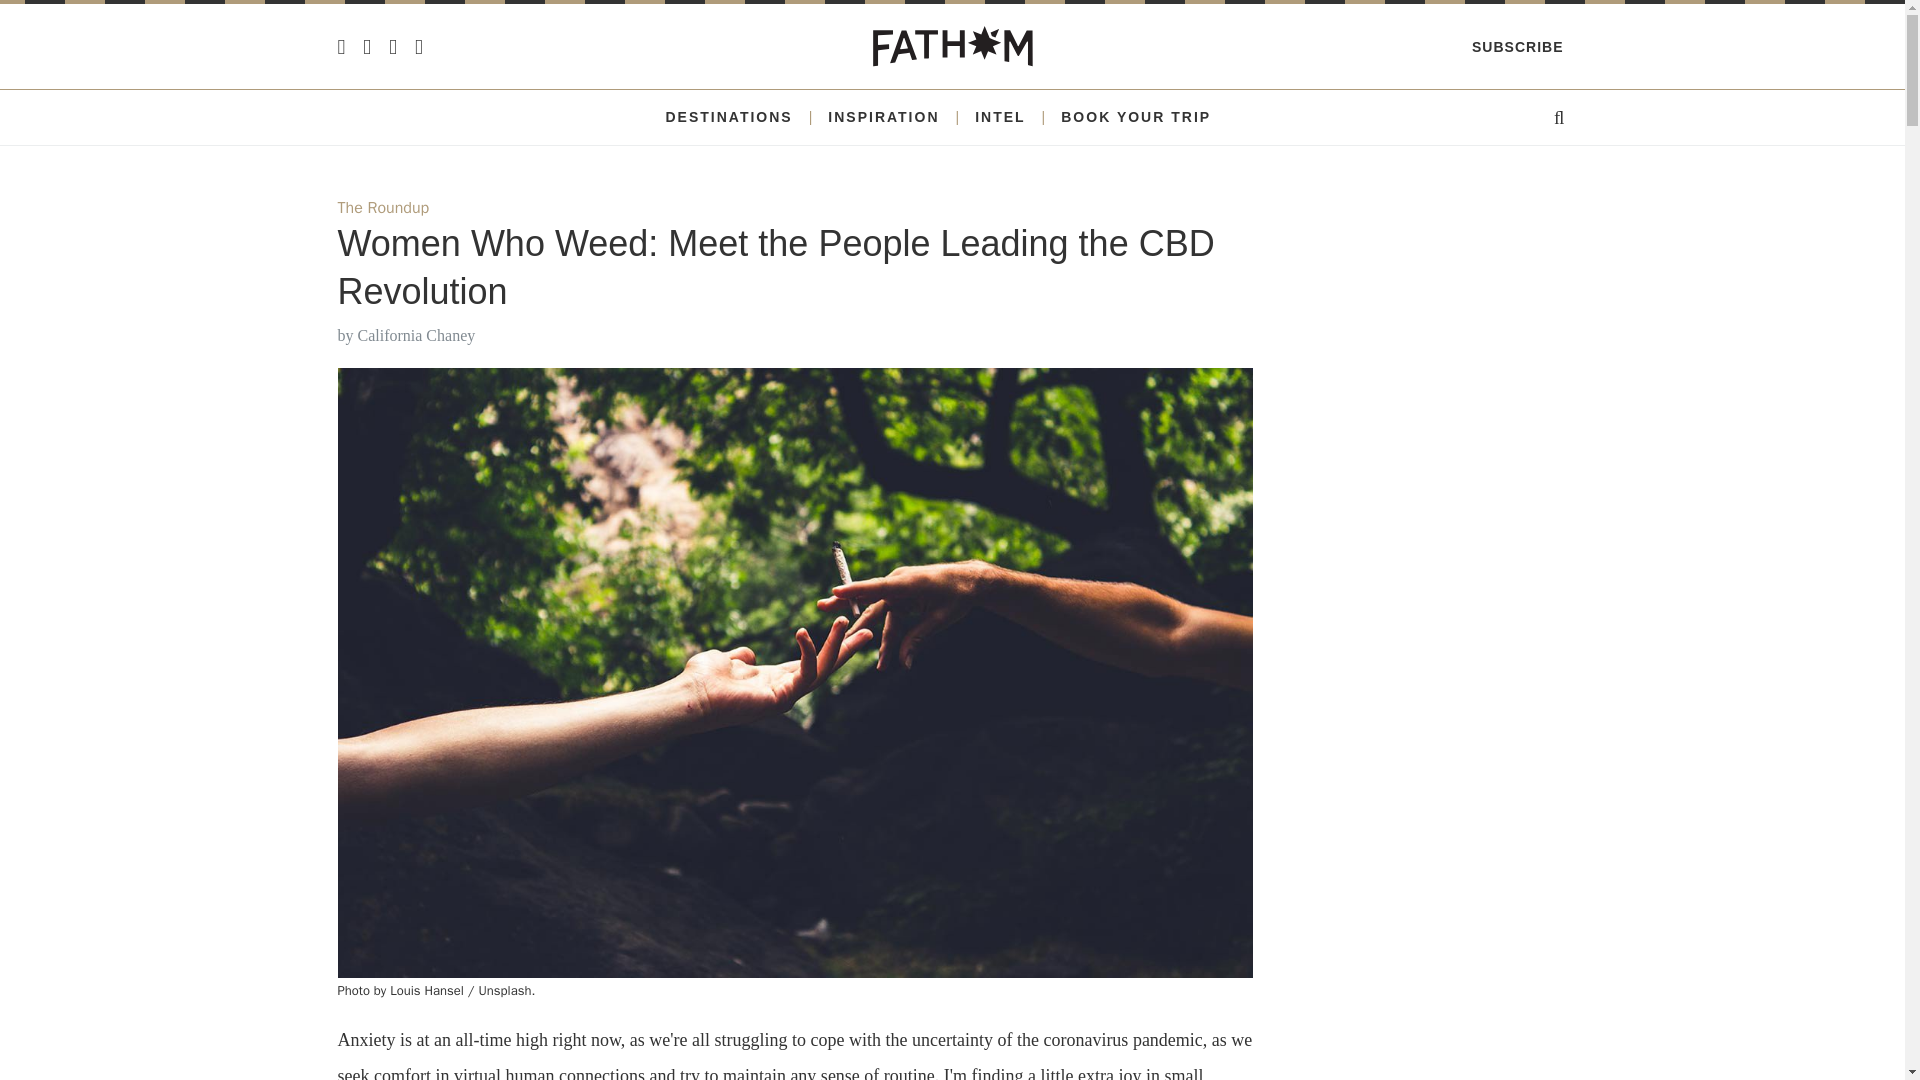 Image resolution: width=1920 pixels, height=1080 pixels. Describe the element at coordinates (416, 336) in the screenshot. I see `California Chaney` at that location.